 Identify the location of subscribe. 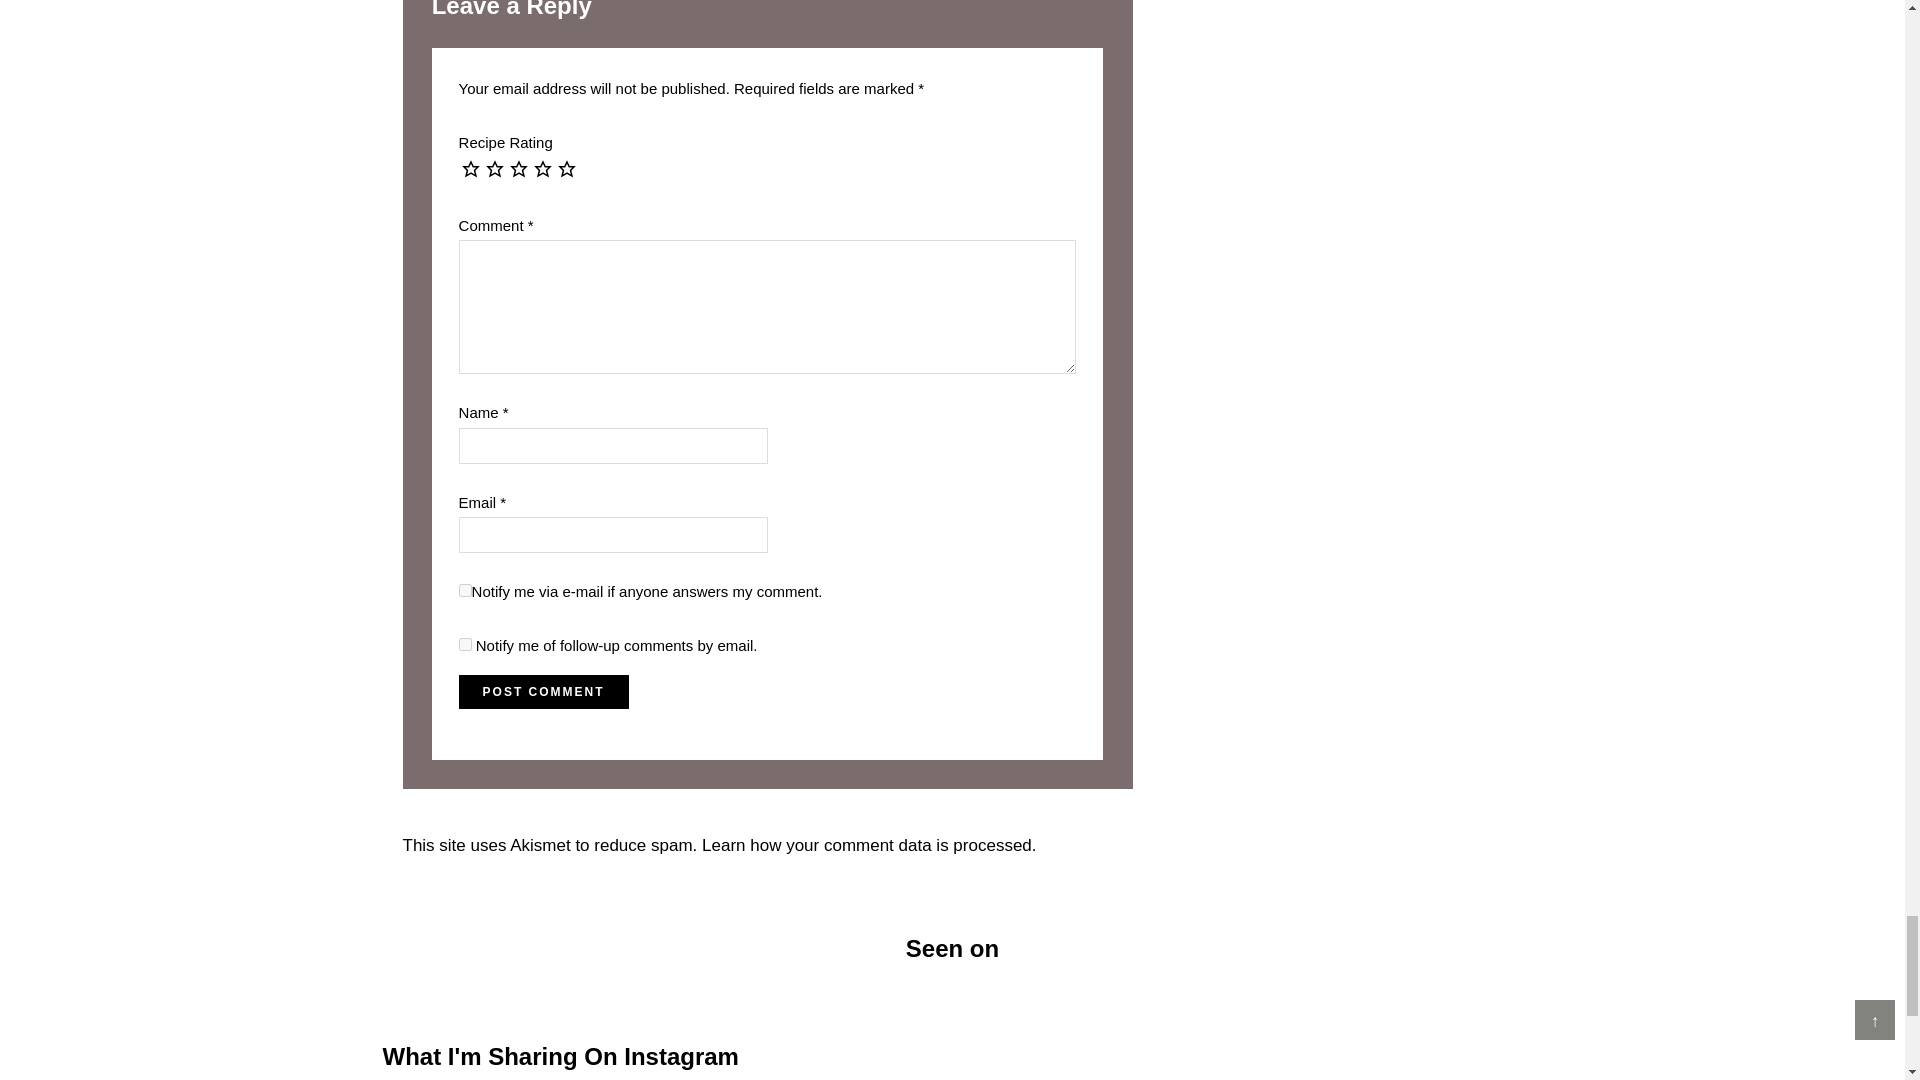
(465, 644).